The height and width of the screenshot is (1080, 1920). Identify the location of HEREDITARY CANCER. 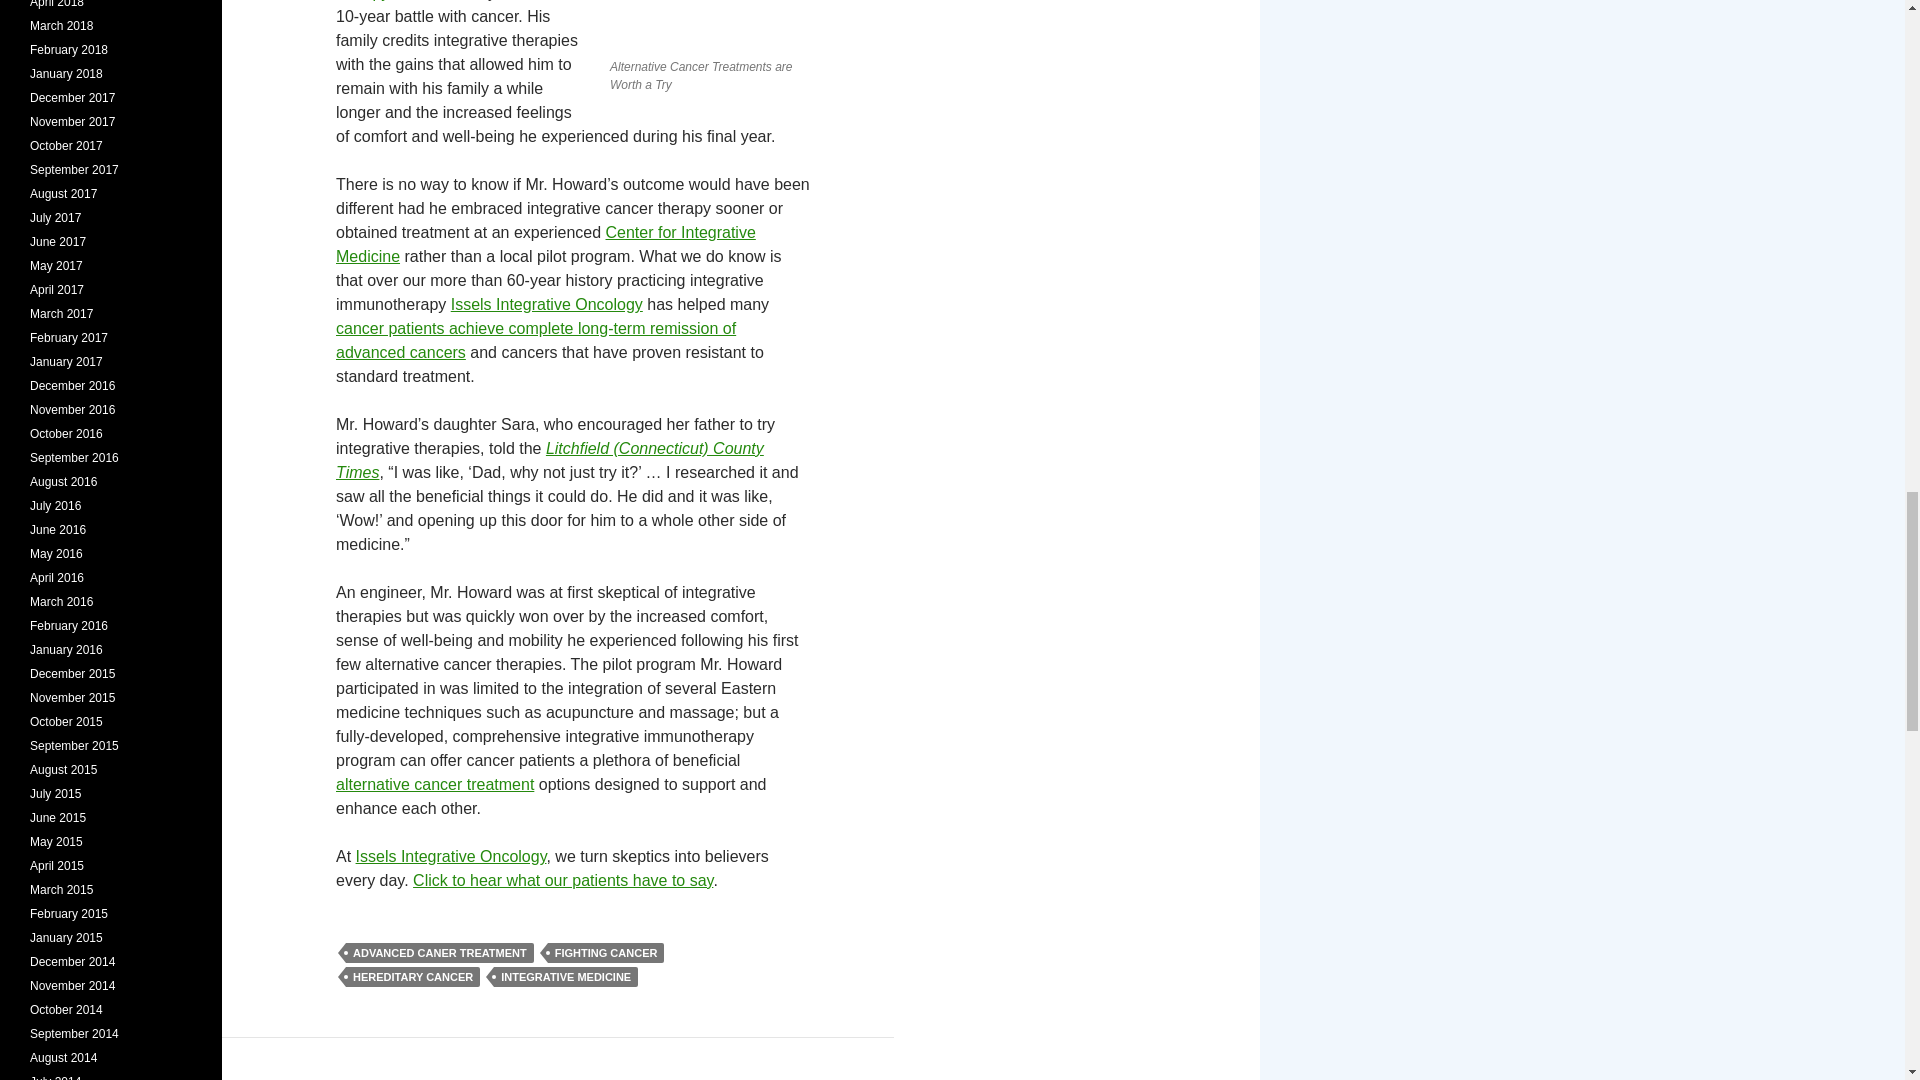
(412, 976).